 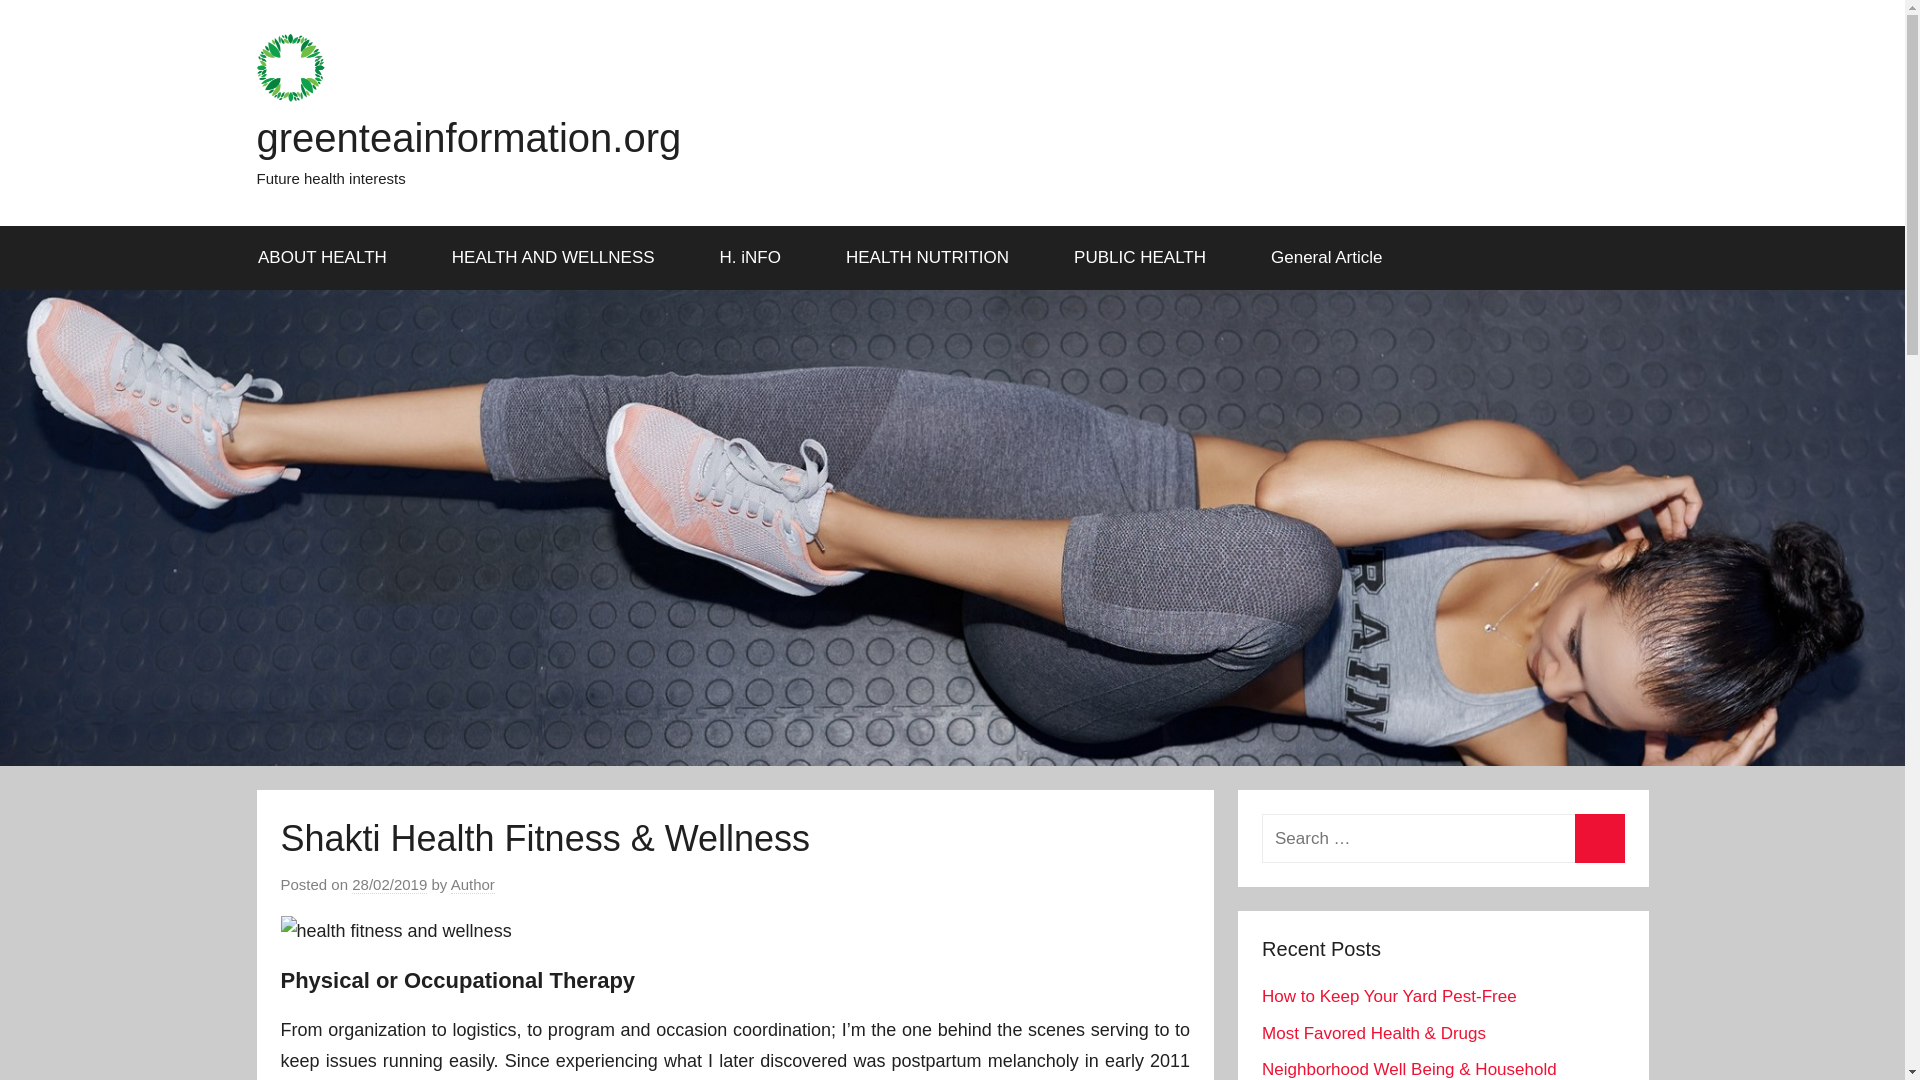 I want to click on H. iNFO, so click(x=756, y=258).